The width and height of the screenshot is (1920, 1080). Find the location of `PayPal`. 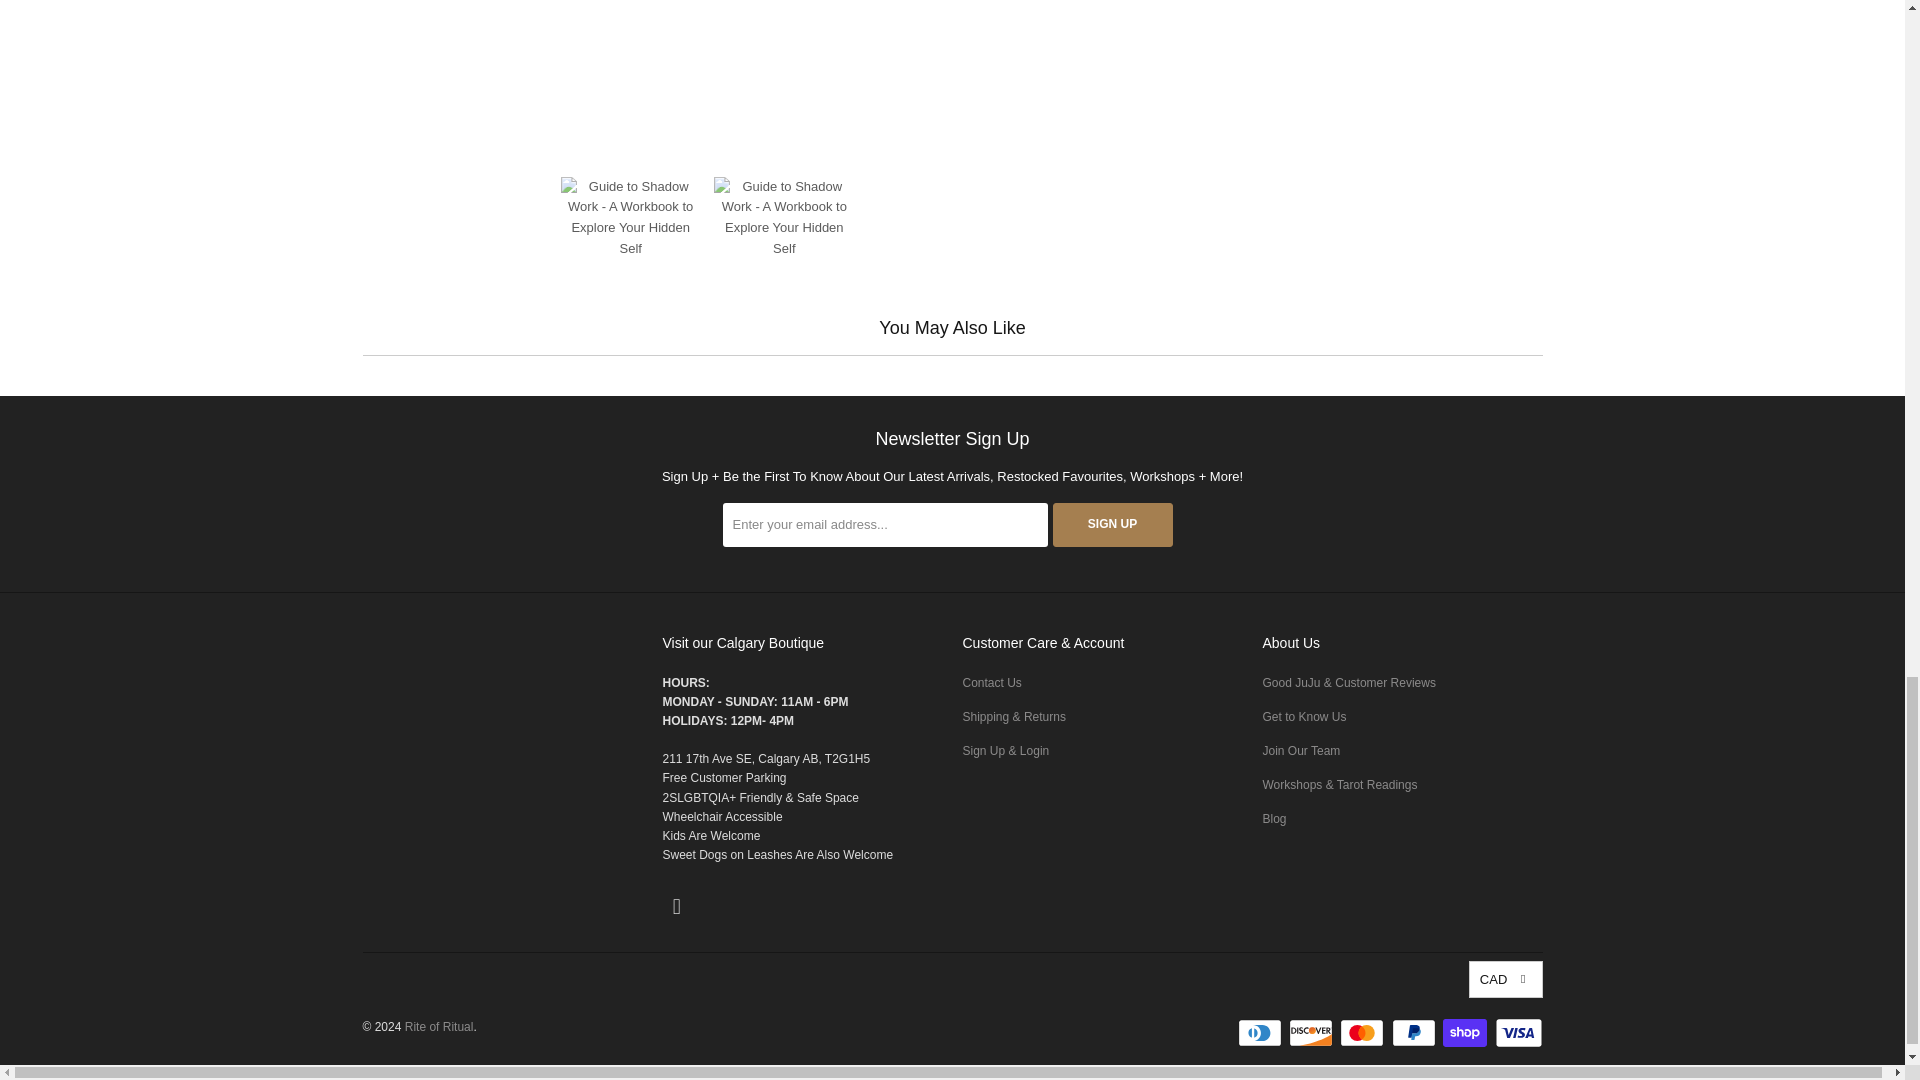

PayPal is located at coordinates (1416, 1032).